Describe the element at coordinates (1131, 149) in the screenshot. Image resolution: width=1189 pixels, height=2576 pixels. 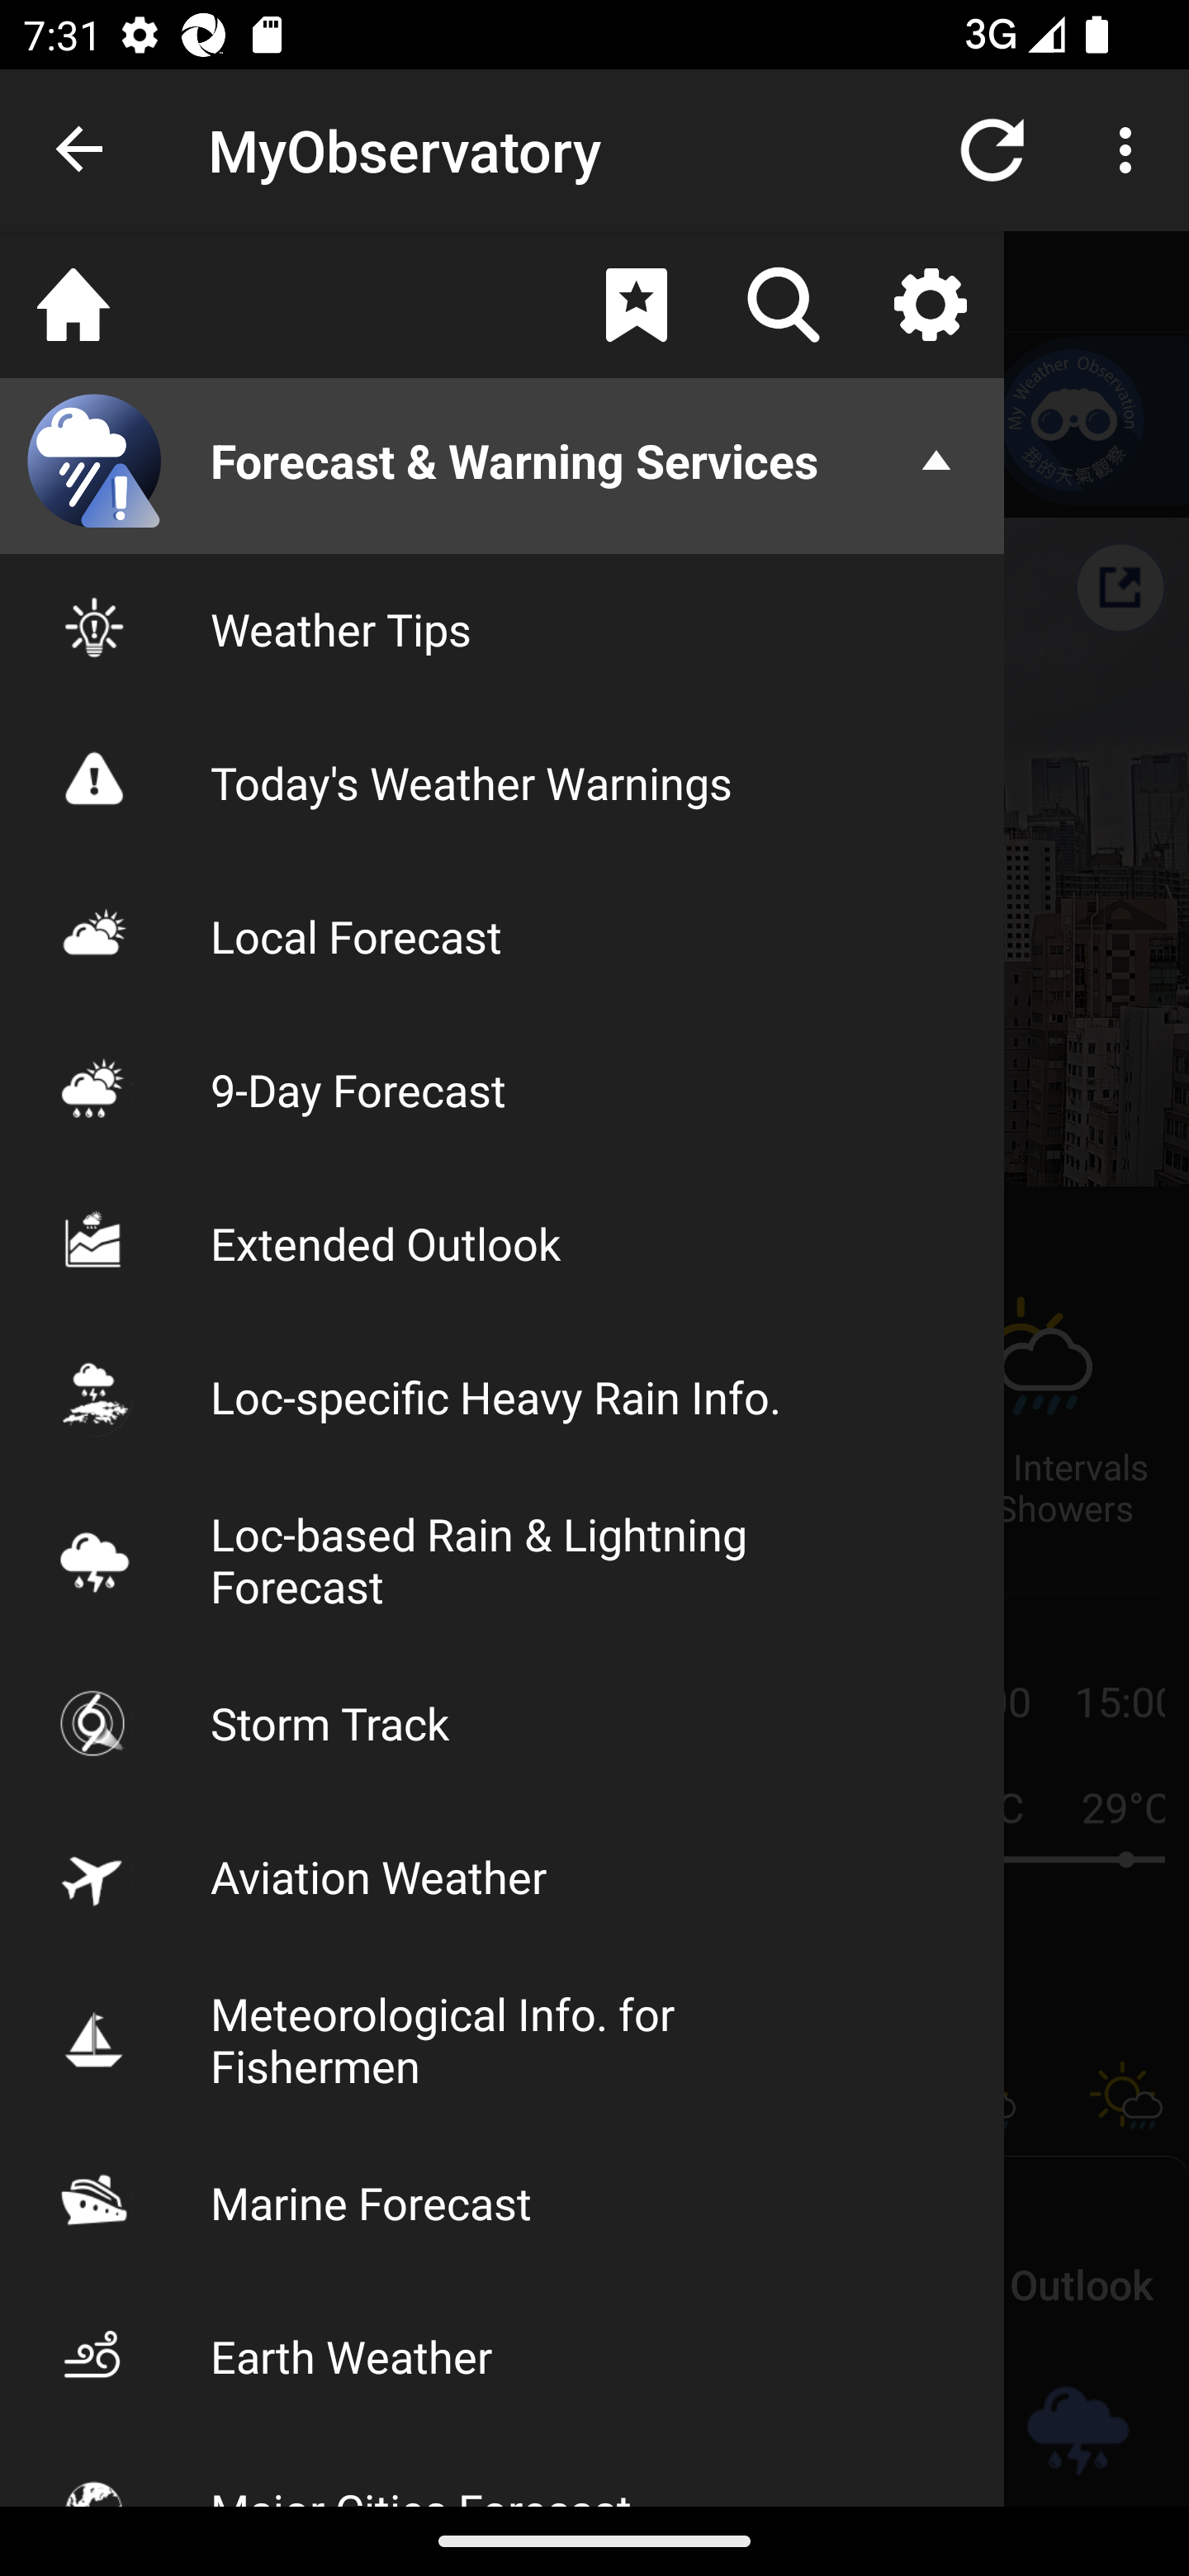
I see `More options` at that location.